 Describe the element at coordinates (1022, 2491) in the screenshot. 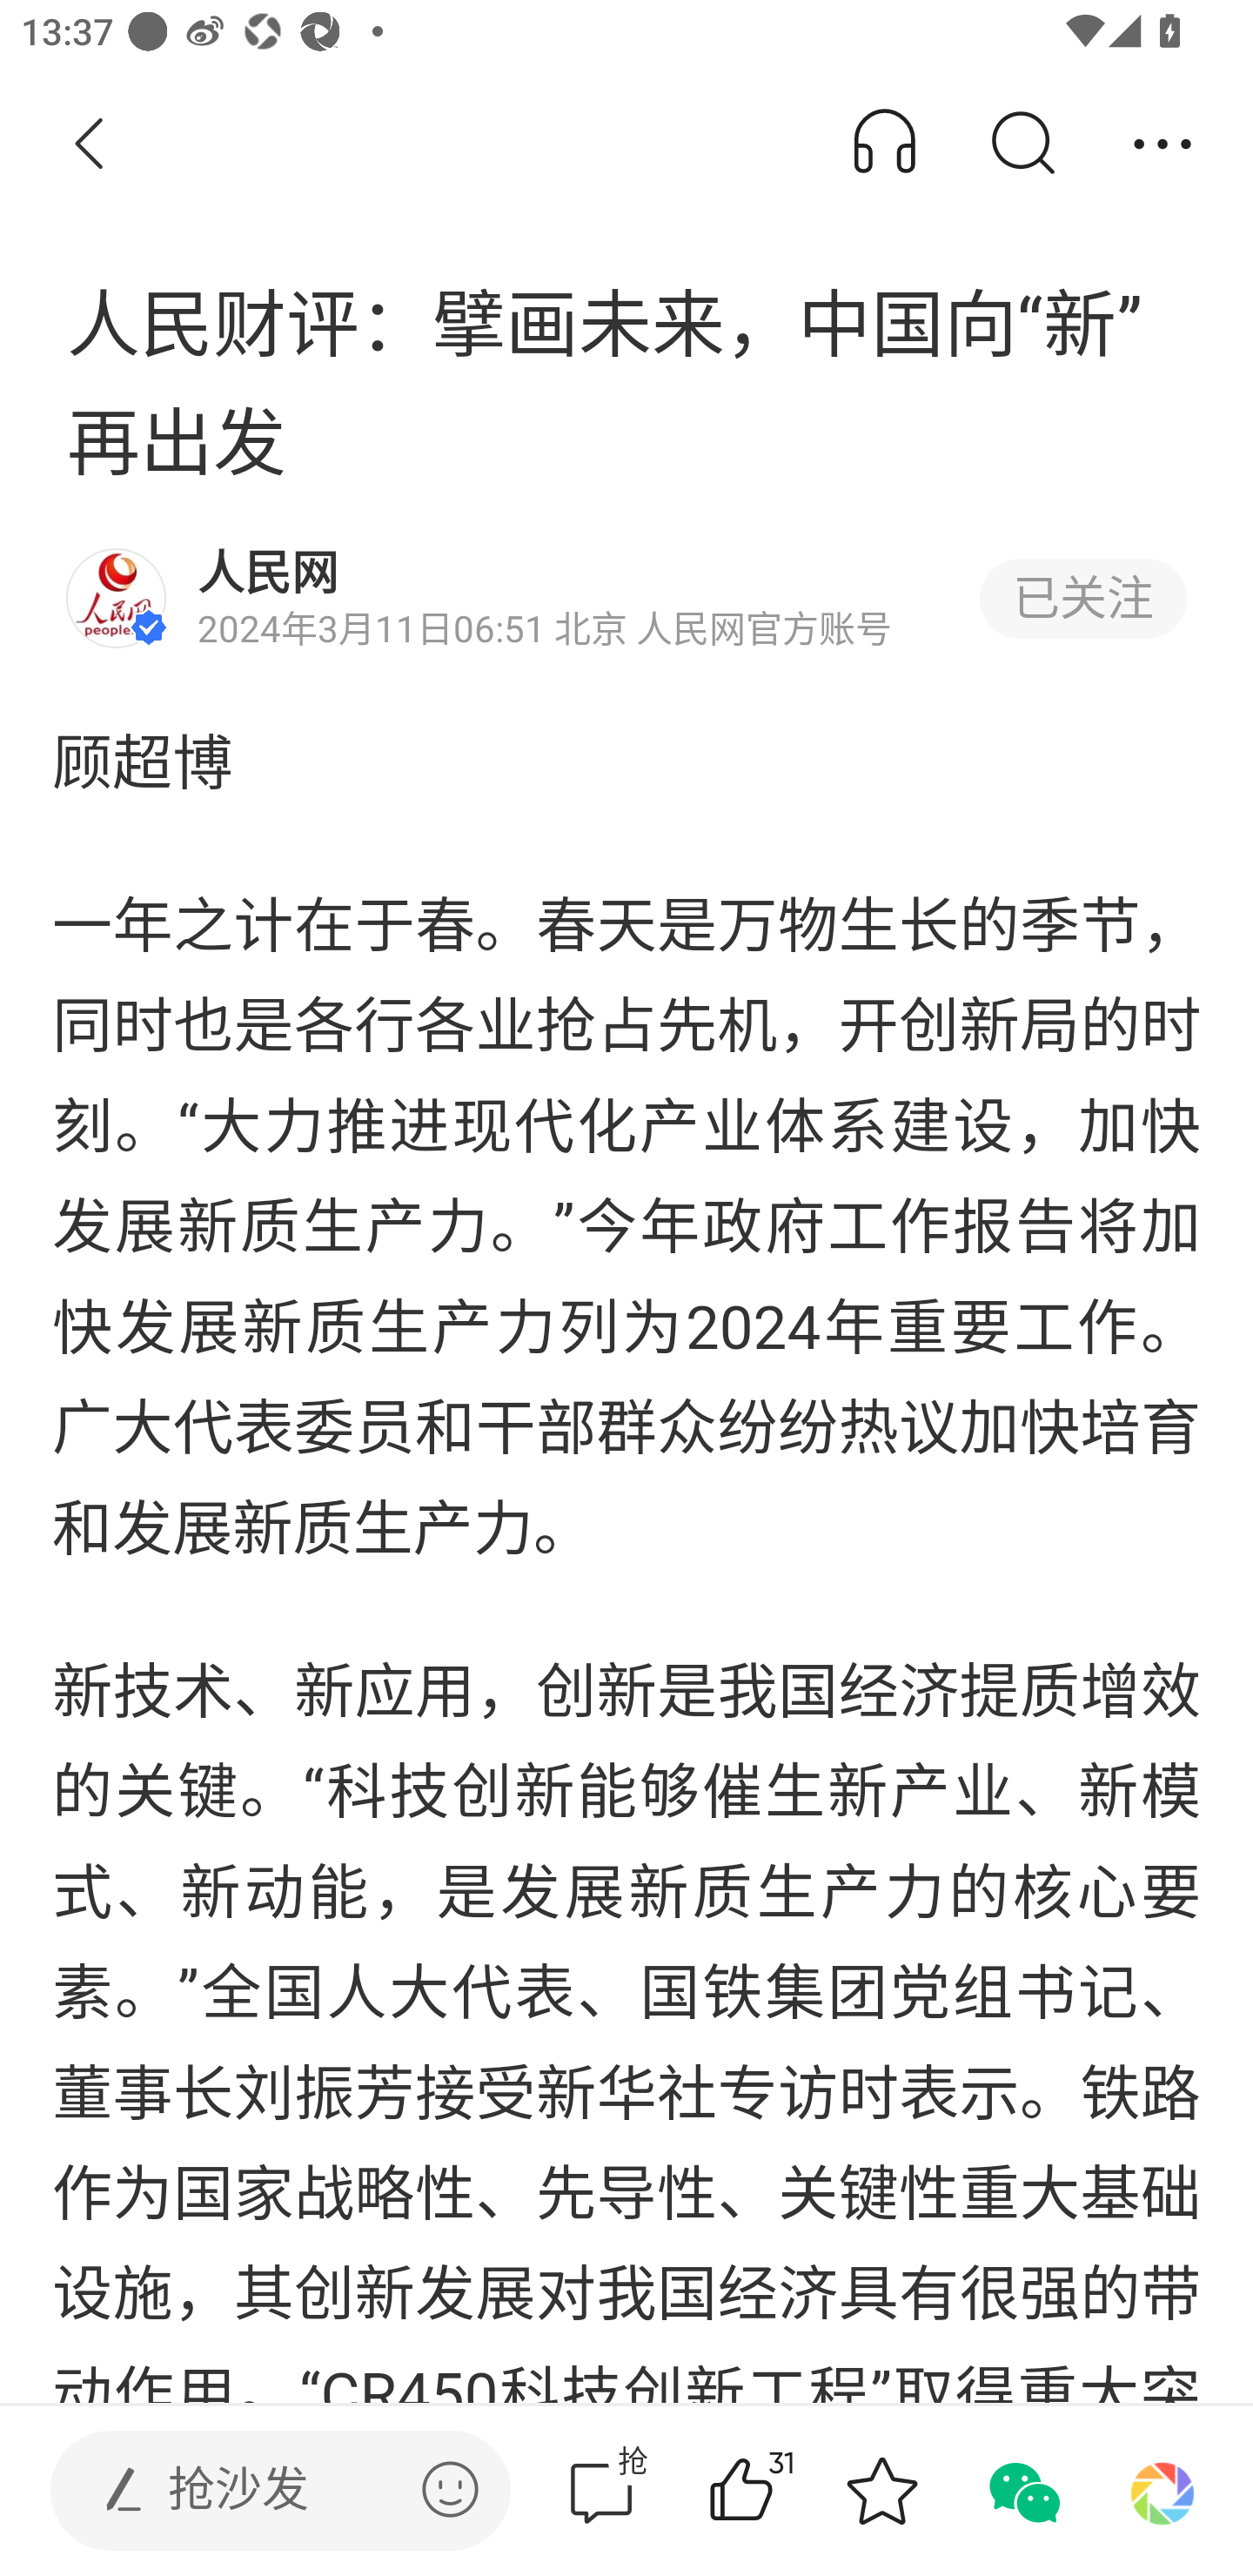

I see `分享到微信 ` at that location.